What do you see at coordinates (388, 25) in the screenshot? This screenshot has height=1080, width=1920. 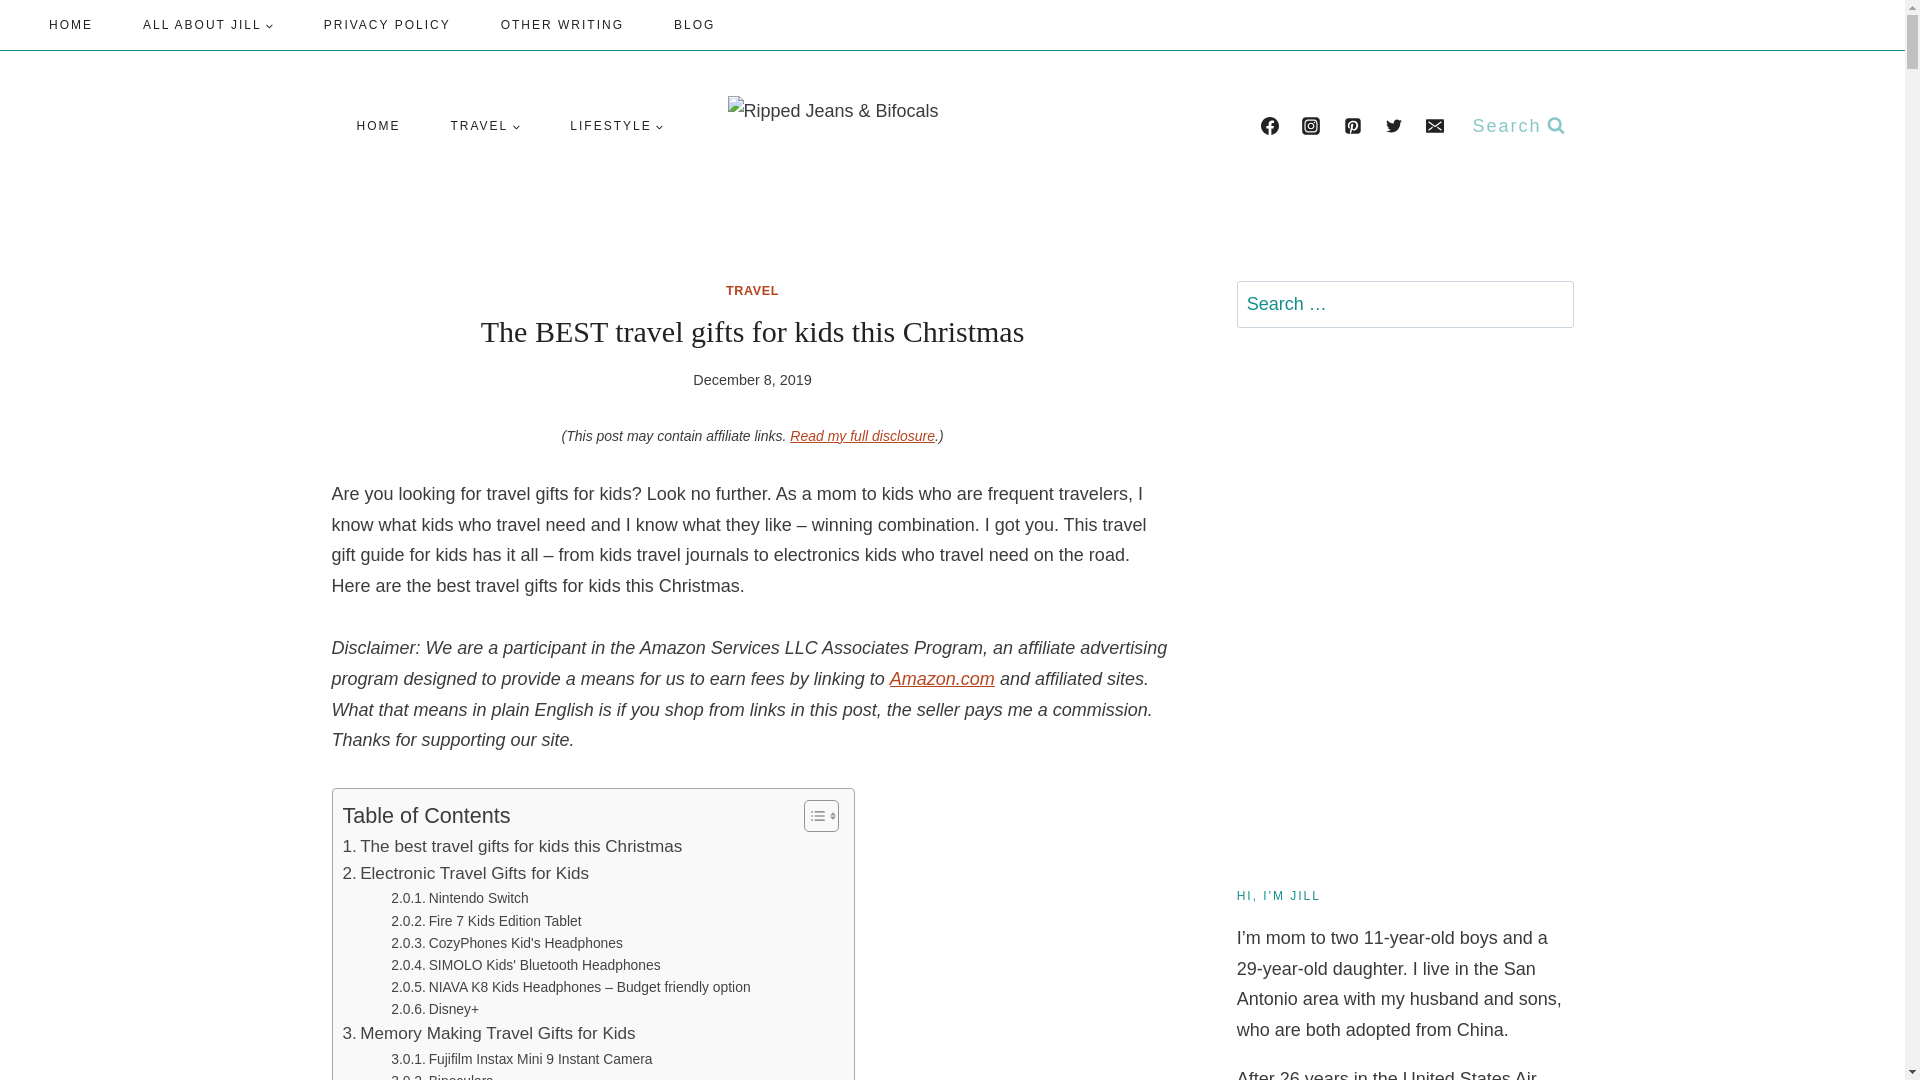 I see `PRIVACY POLICY` at bounding box center [388, 25].